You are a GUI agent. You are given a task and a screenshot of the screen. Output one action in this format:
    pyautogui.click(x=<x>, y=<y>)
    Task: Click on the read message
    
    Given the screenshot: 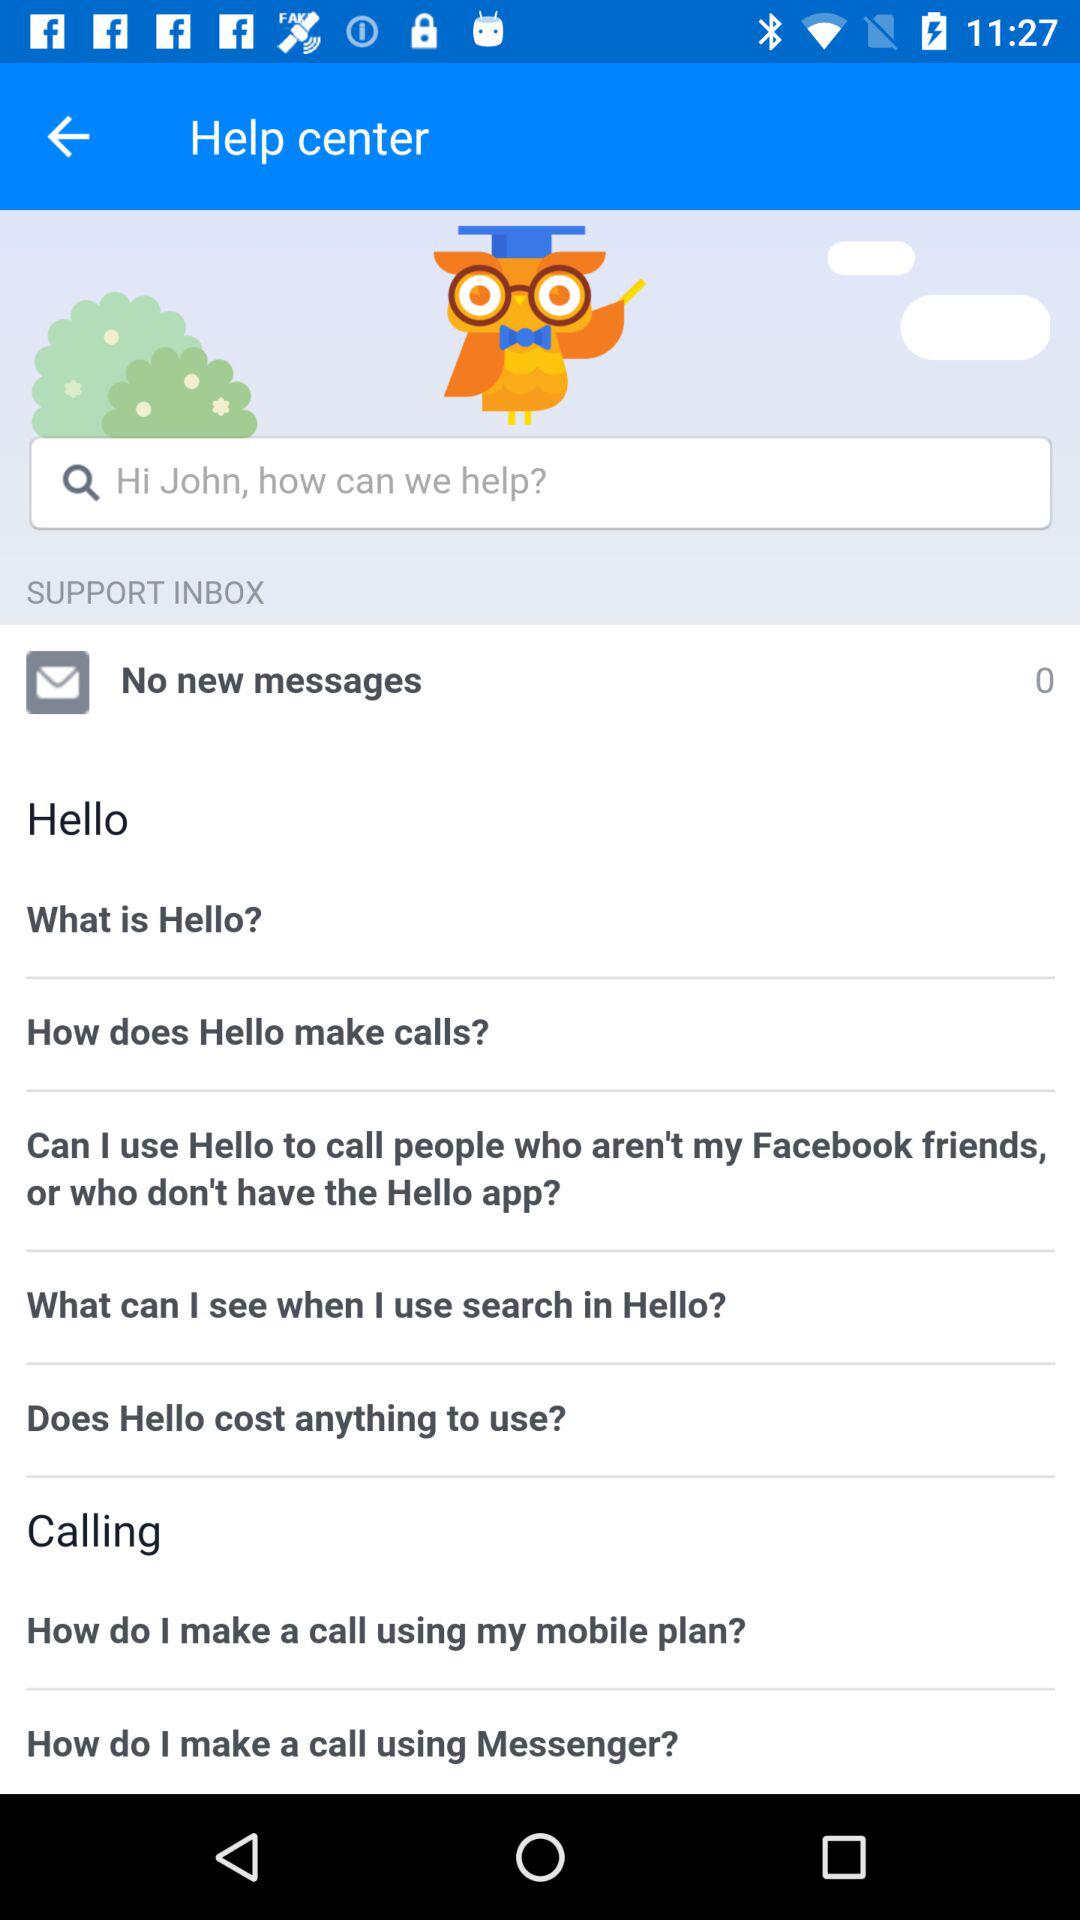 What is the action you would take?
    pyautogui.click(x=540, y=1002)
    